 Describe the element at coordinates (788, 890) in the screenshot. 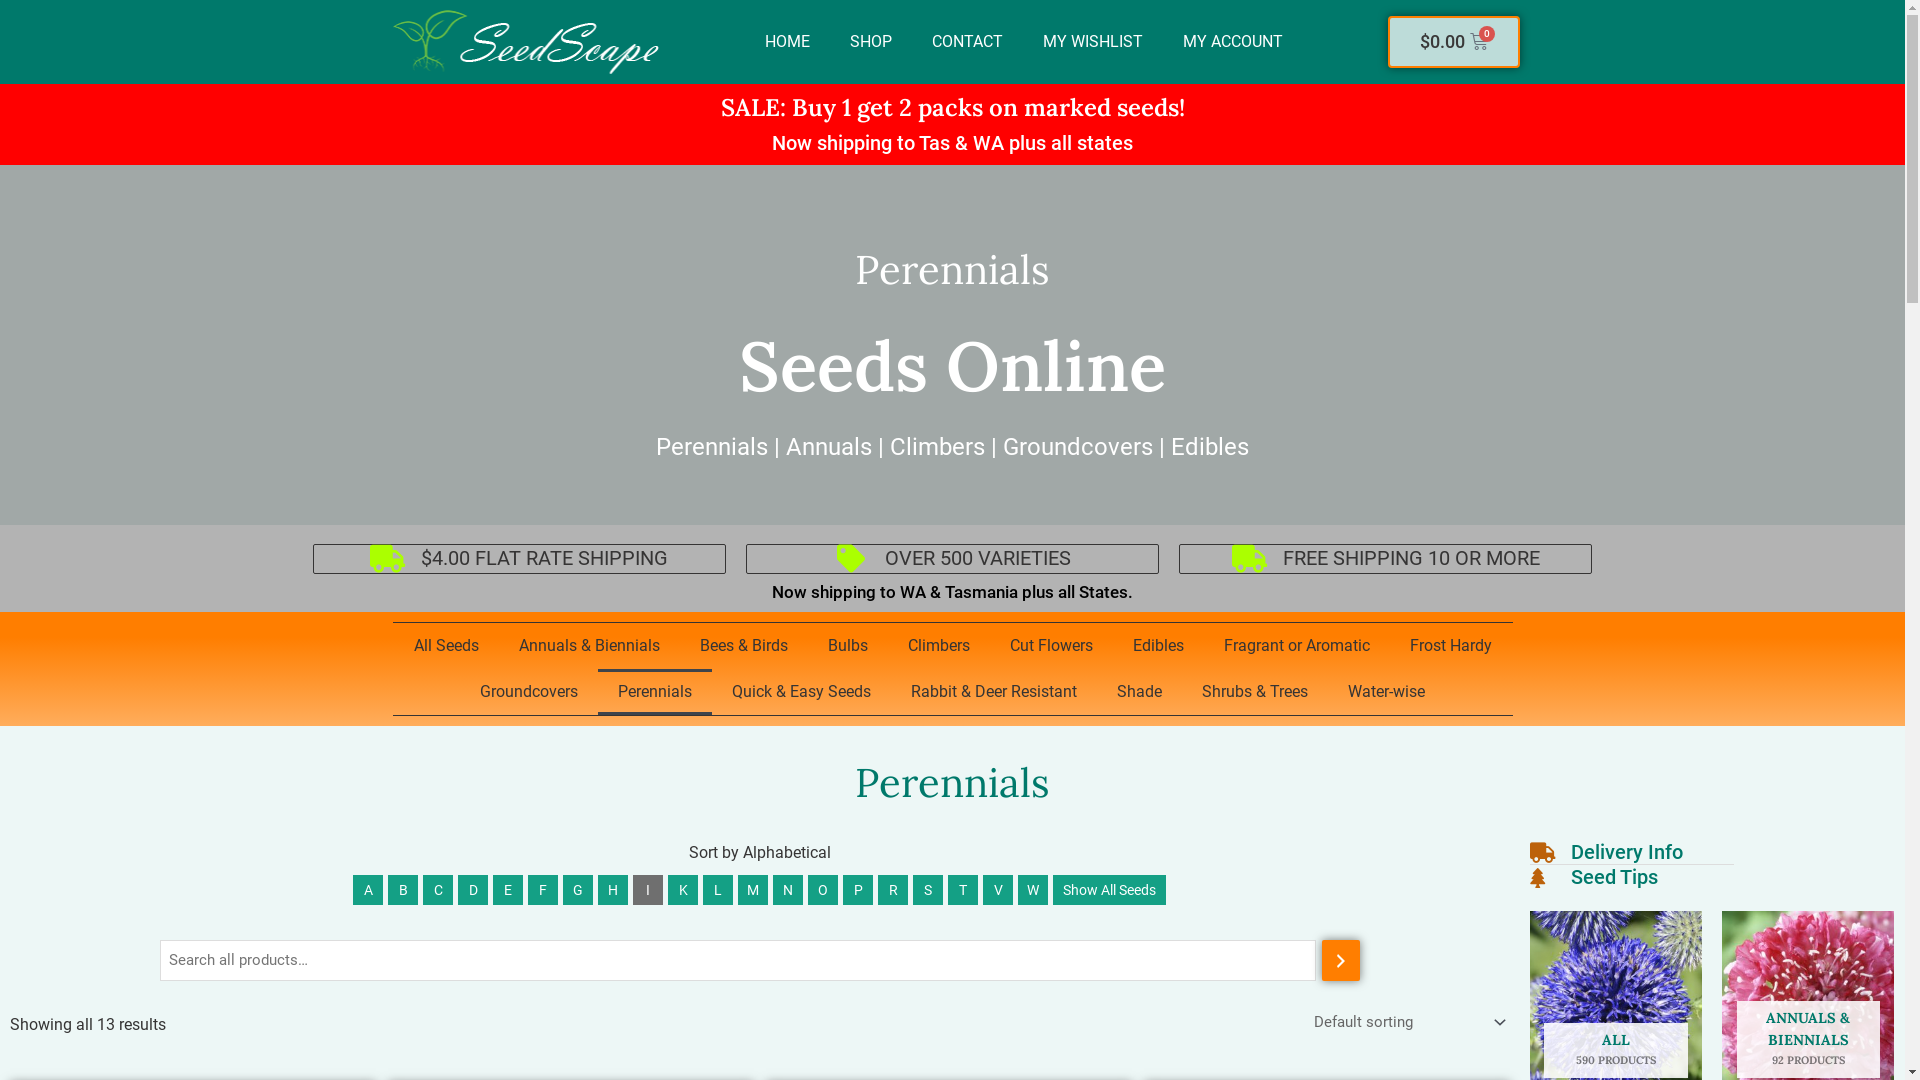

I see `N` at that location.